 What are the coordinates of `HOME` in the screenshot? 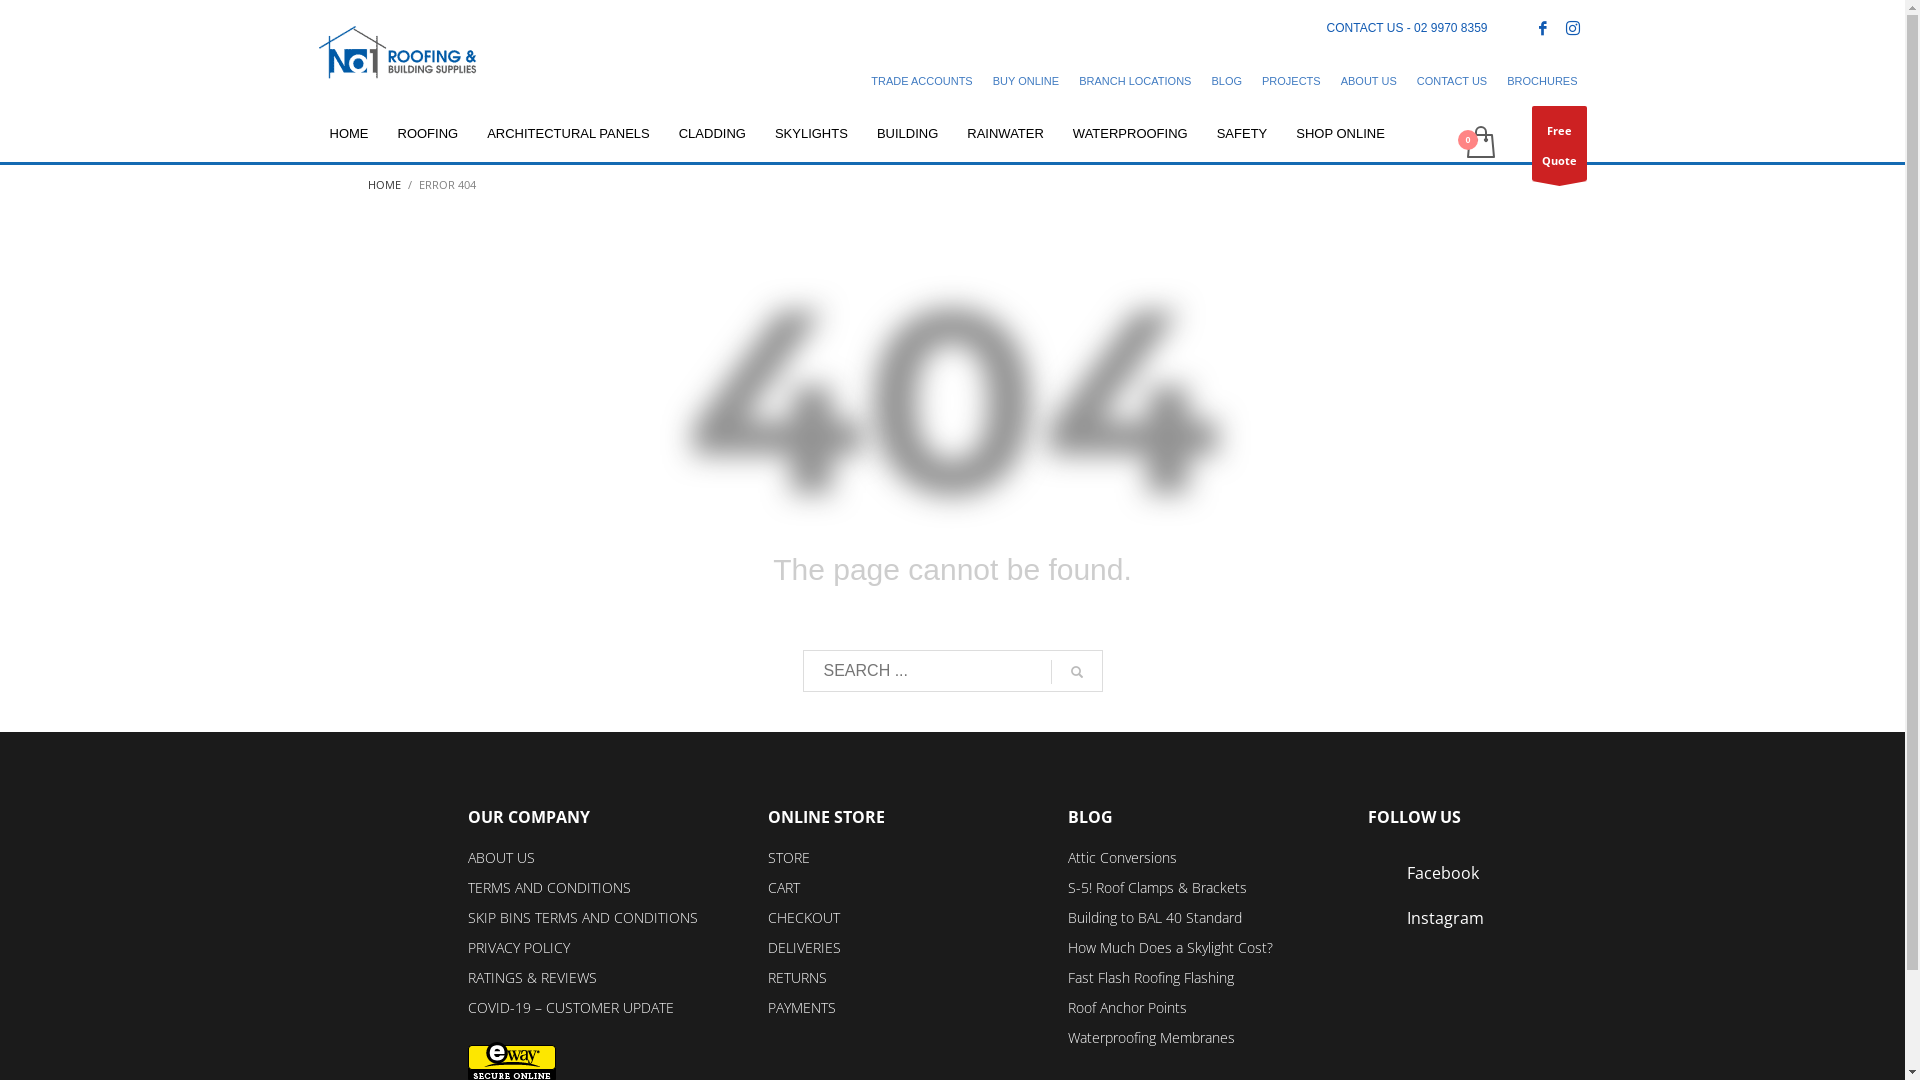 It's located at (384, 184).